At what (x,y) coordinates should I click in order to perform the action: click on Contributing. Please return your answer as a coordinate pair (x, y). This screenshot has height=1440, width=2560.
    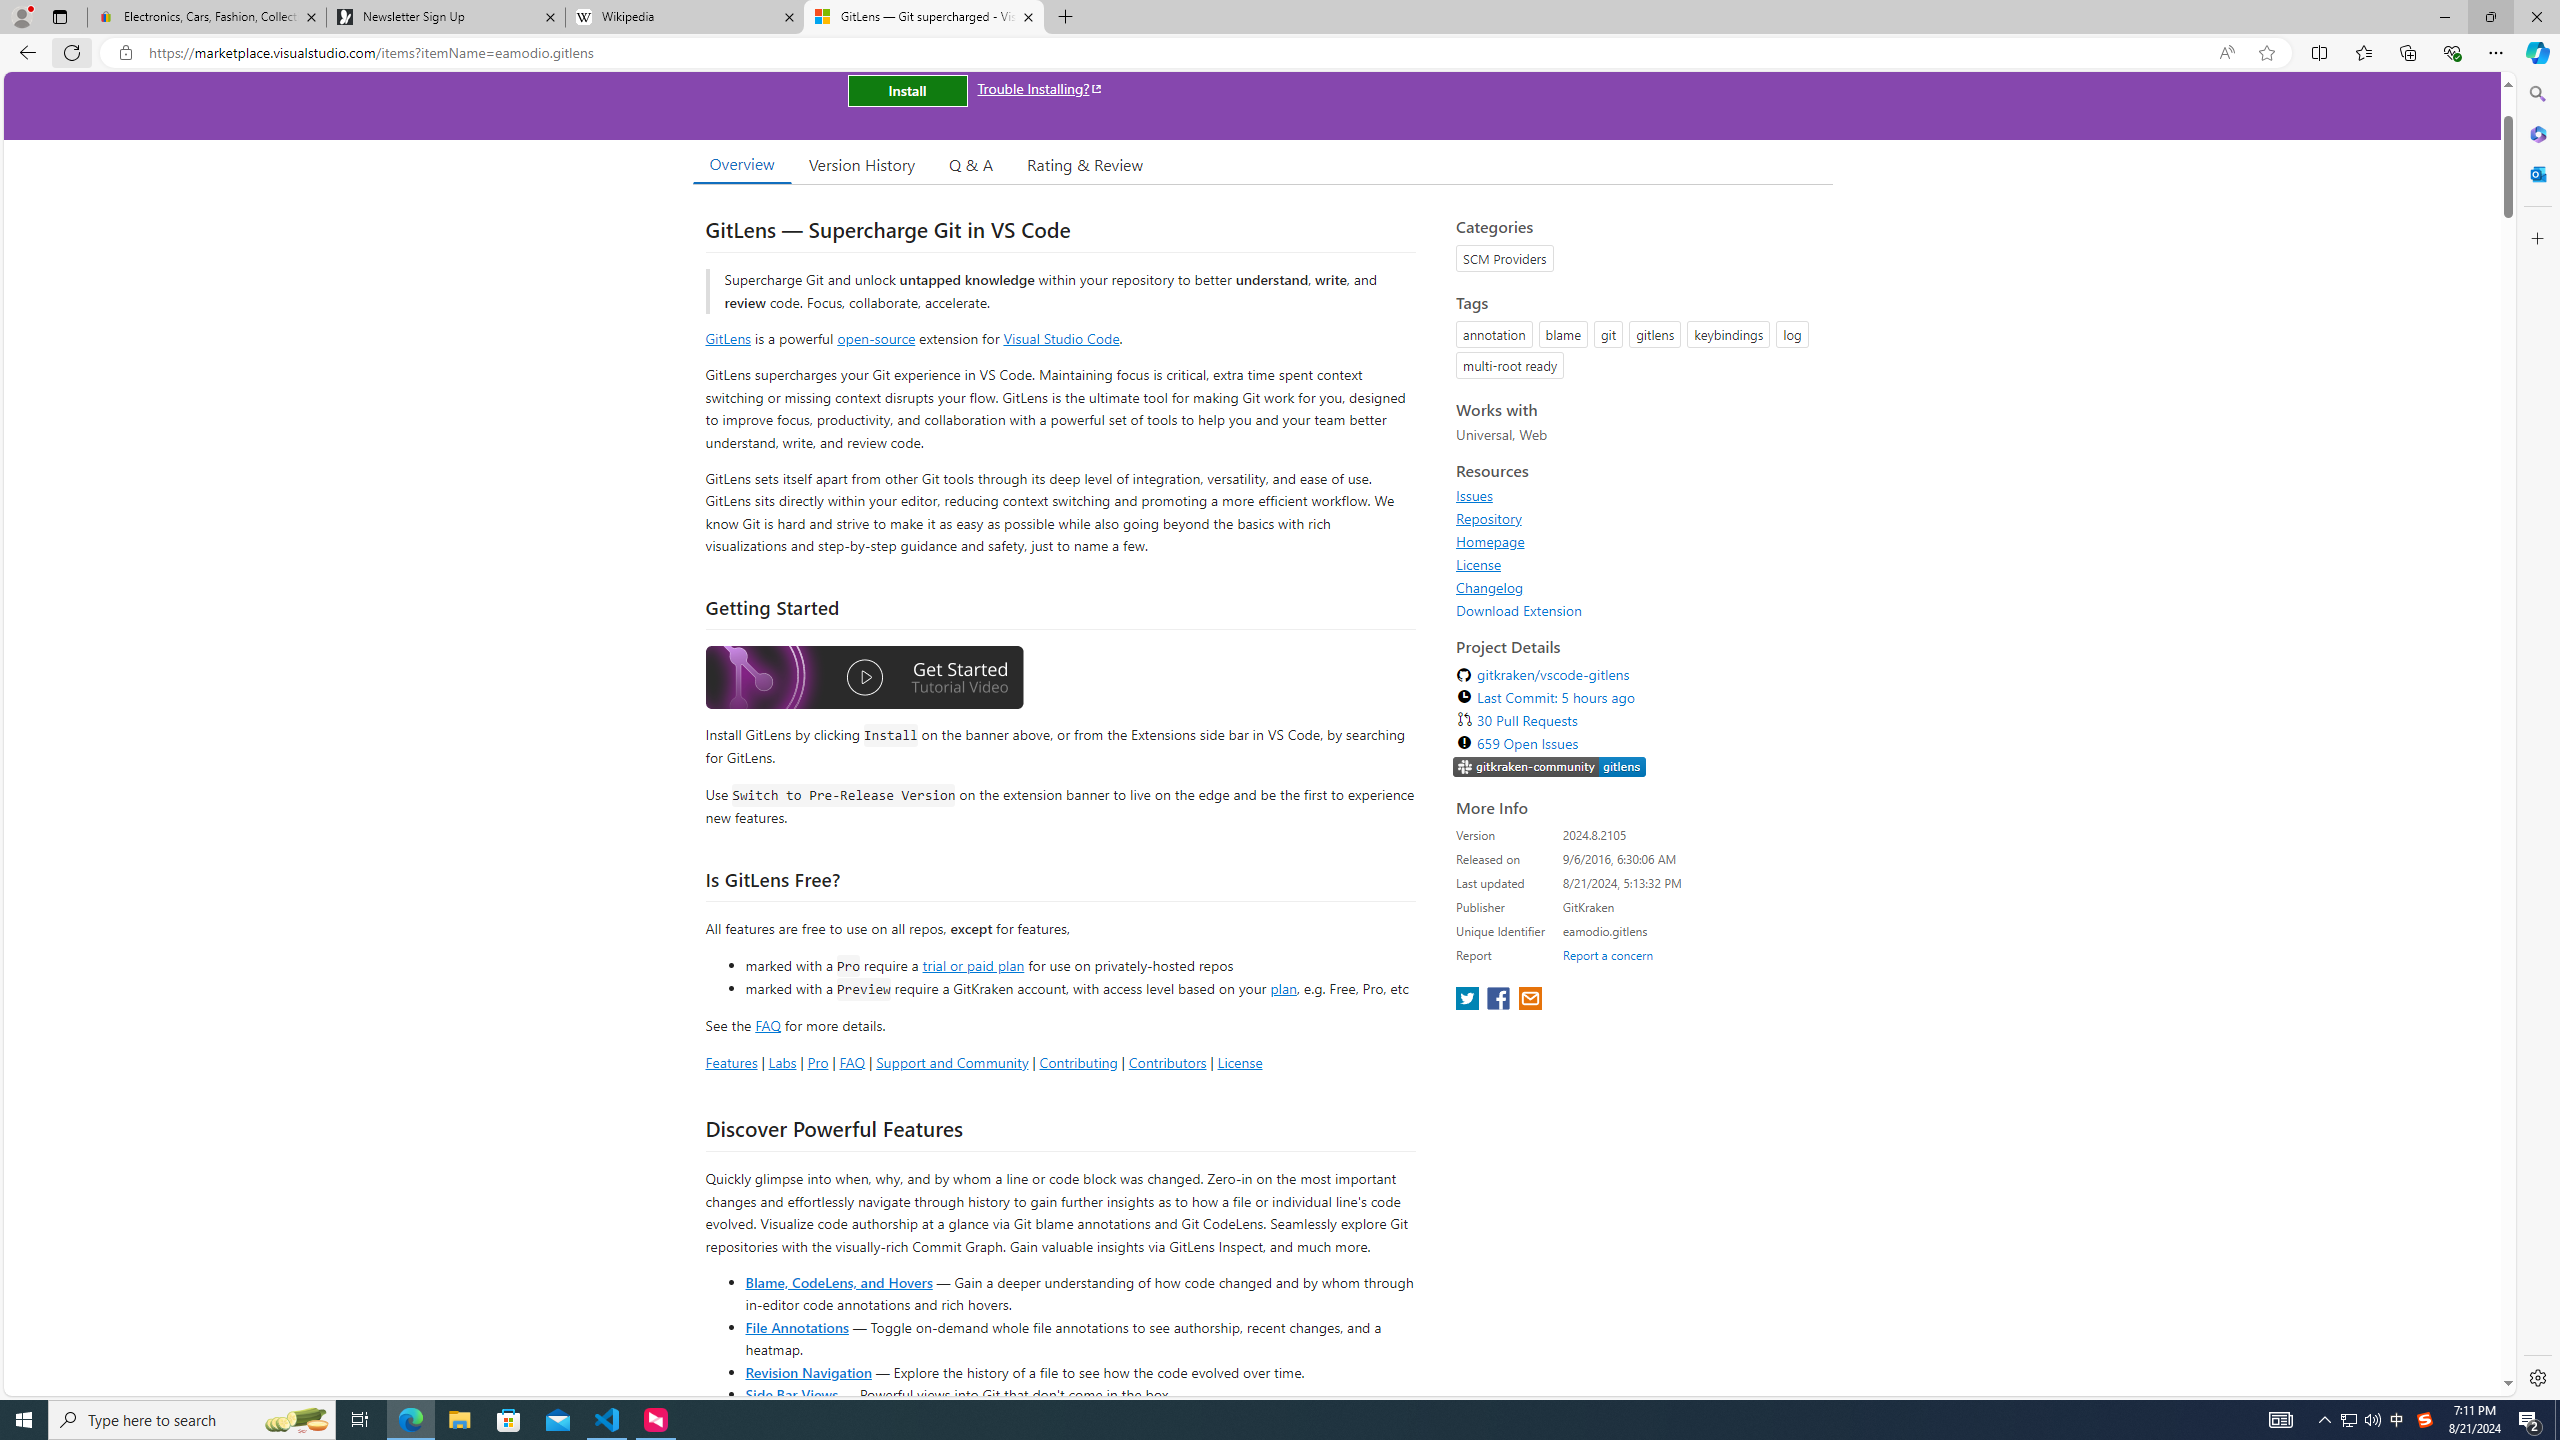
    Looking at the image, I should click on (1078, 1062).